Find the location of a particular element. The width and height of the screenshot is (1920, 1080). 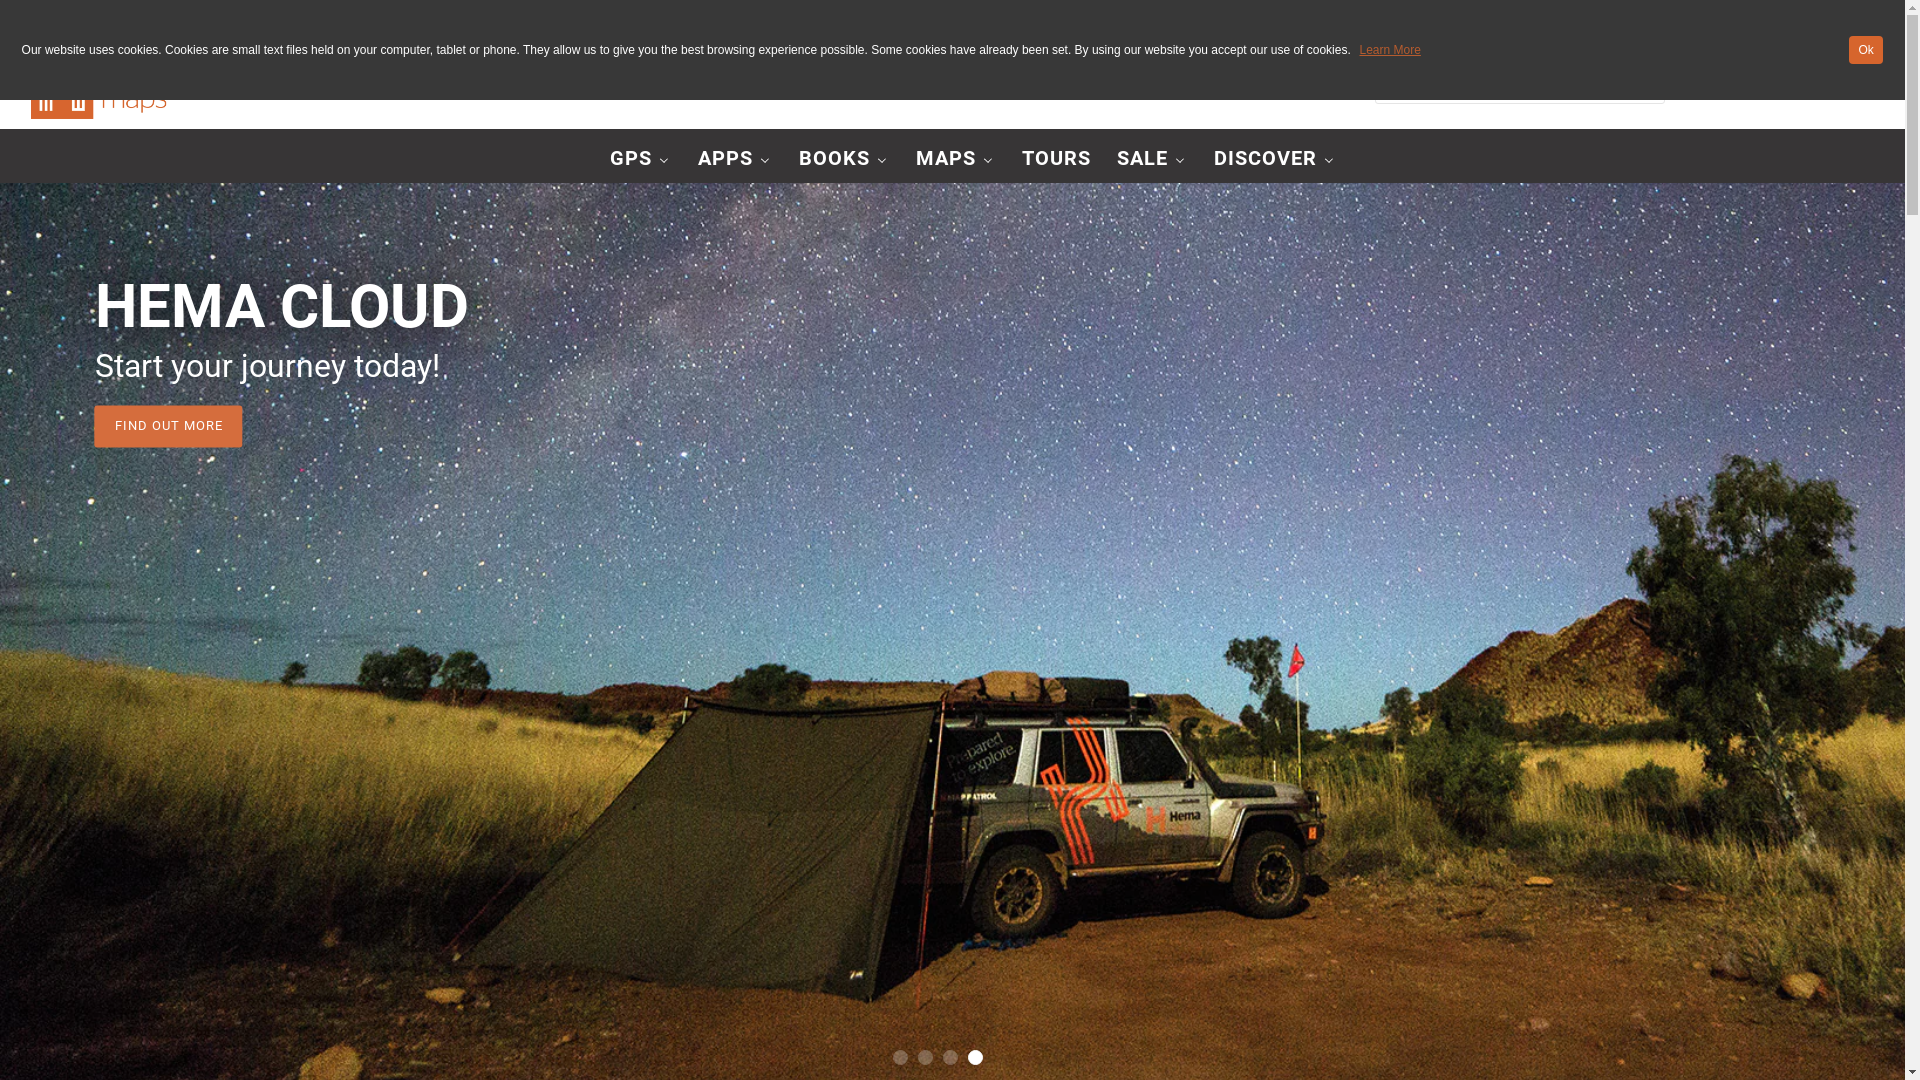

SALE is located at coordinates (1152, 158).